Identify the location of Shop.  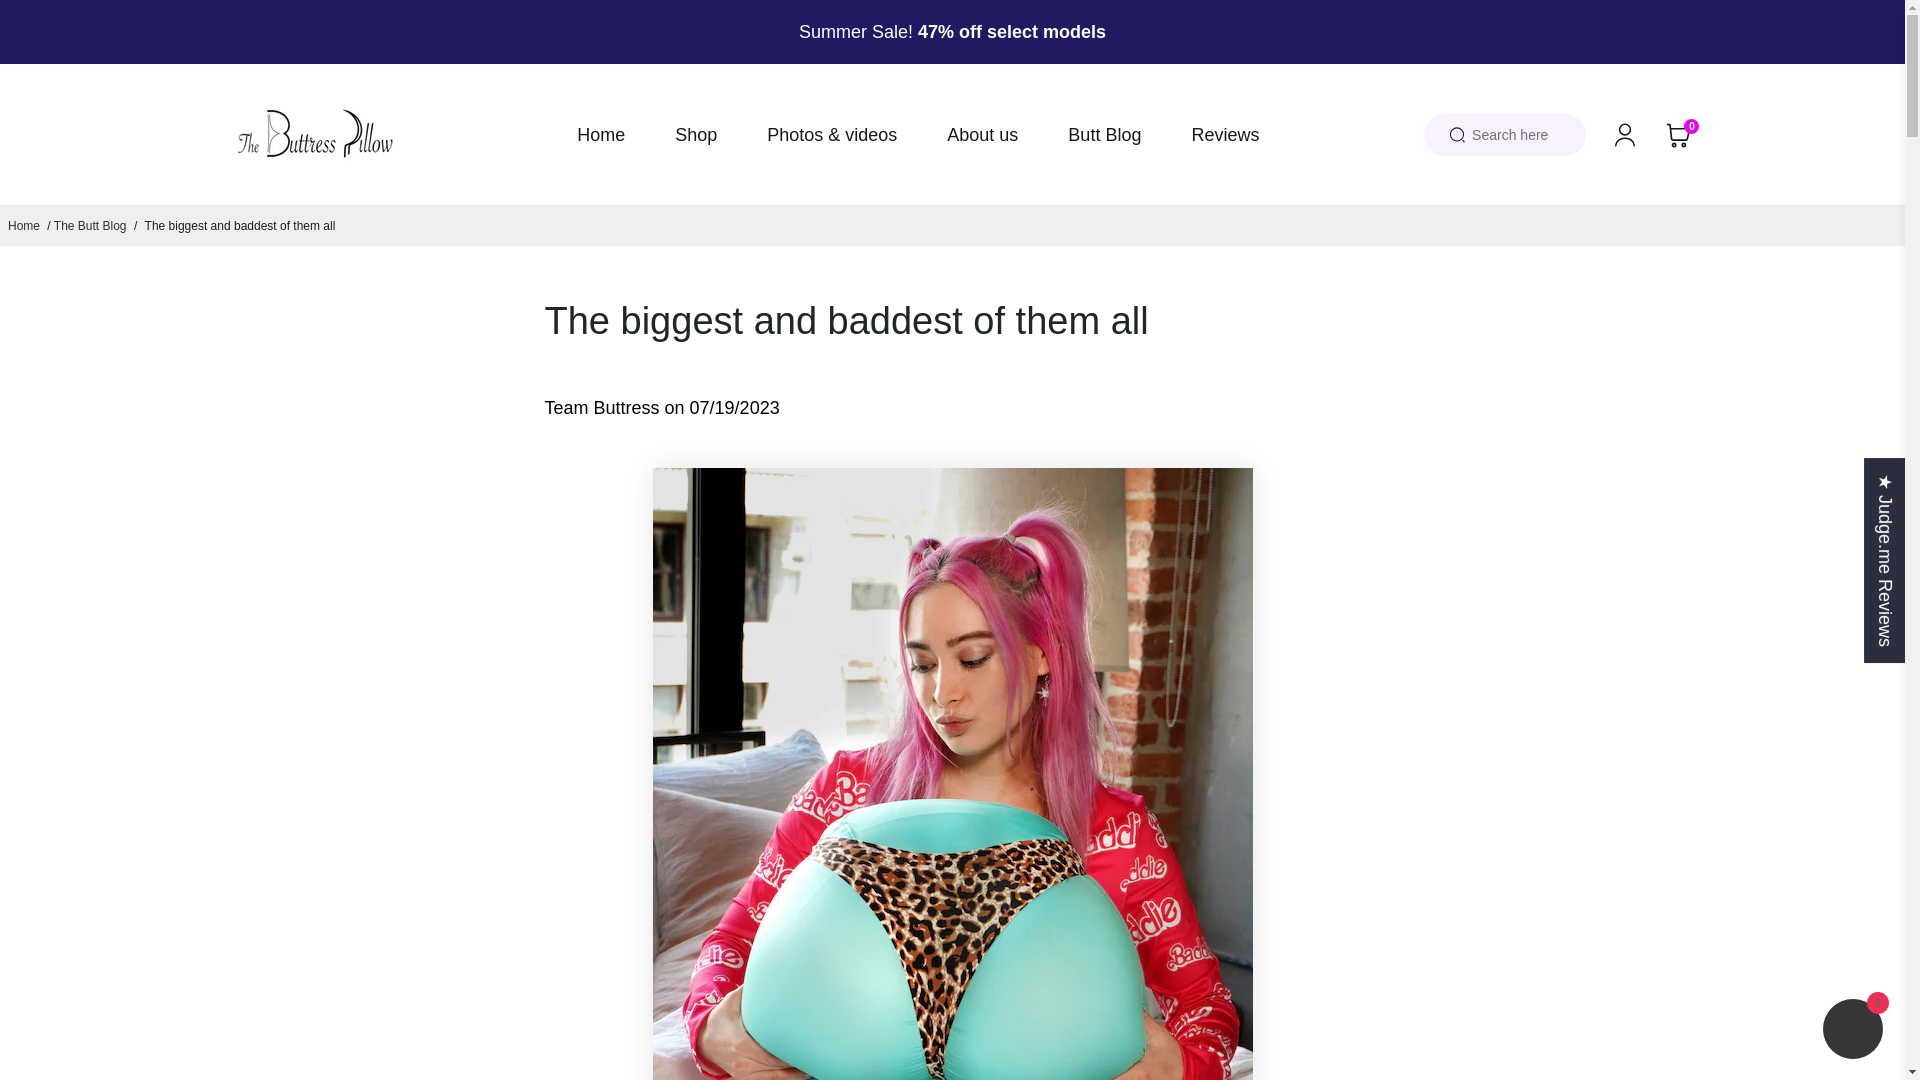
(696, 134).